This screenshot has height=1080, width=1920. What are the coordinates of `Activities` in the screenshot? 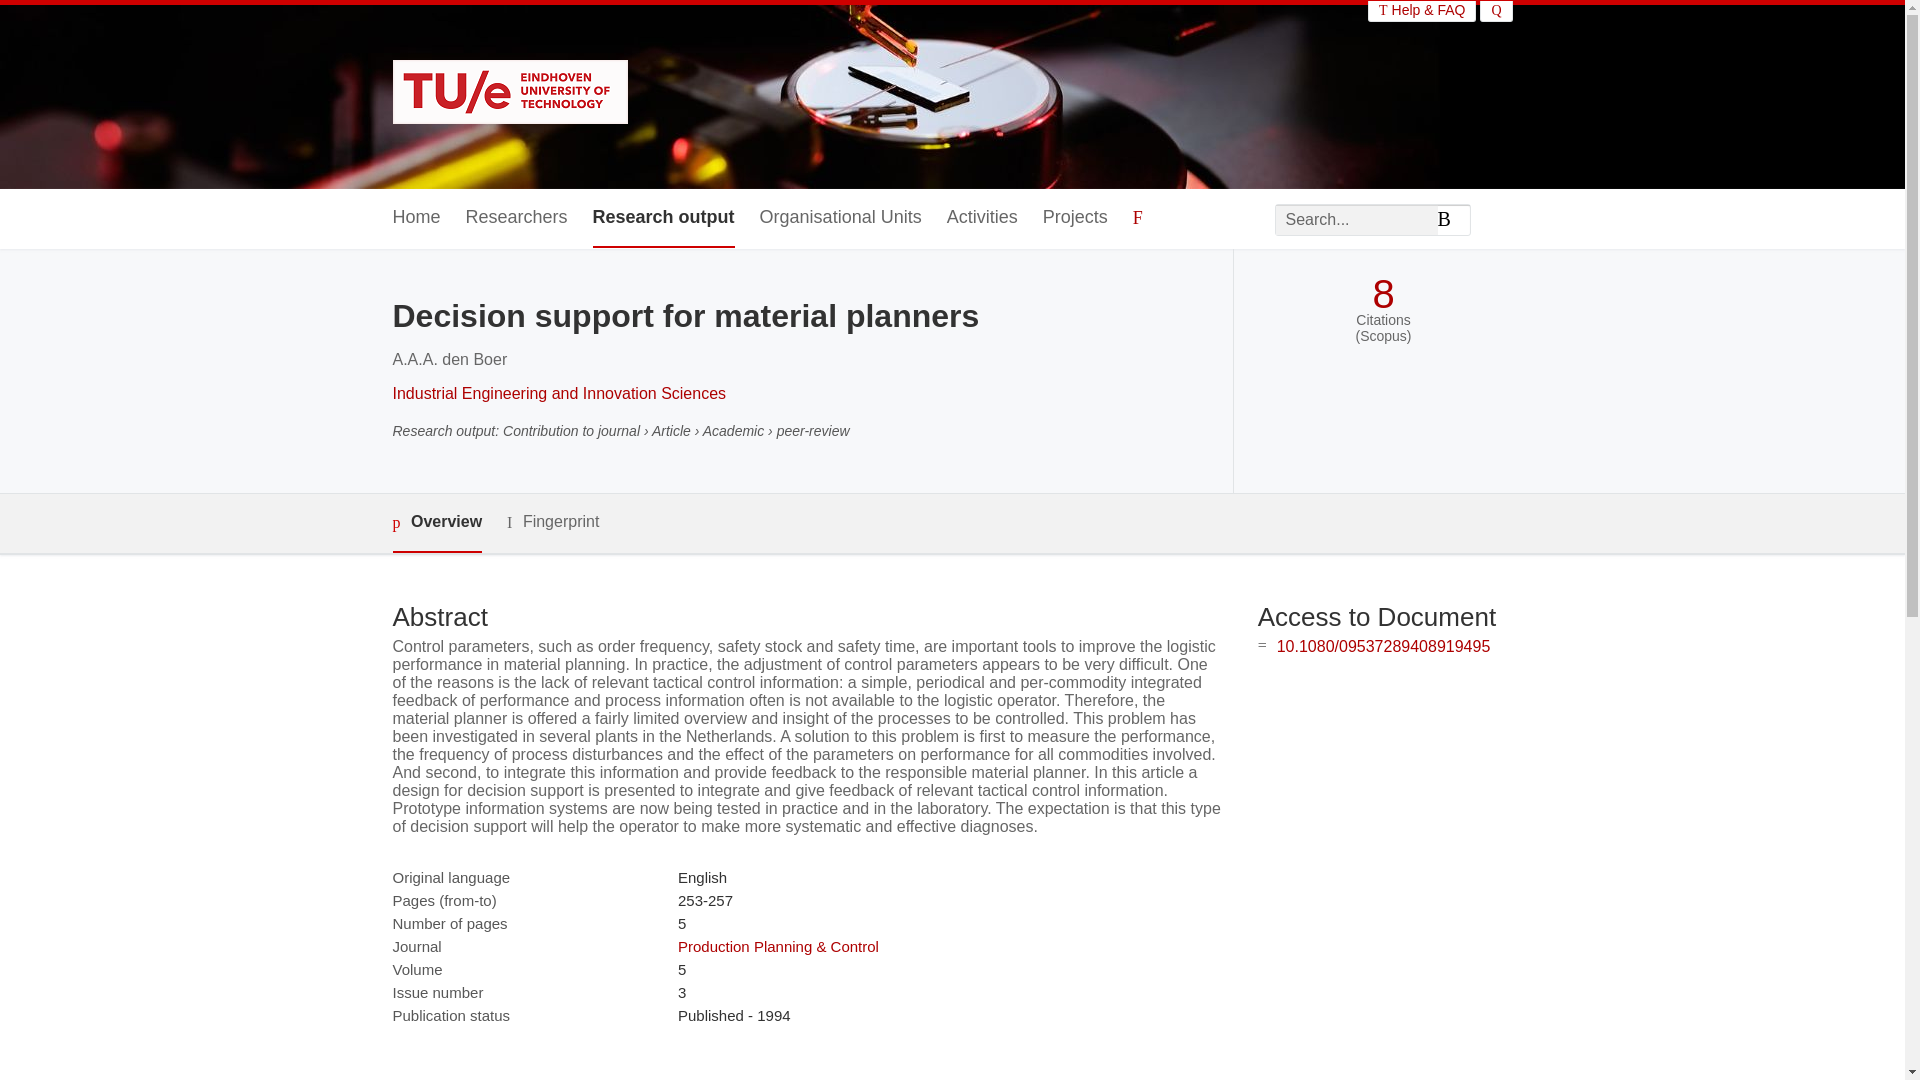 It's located at (982, 218).